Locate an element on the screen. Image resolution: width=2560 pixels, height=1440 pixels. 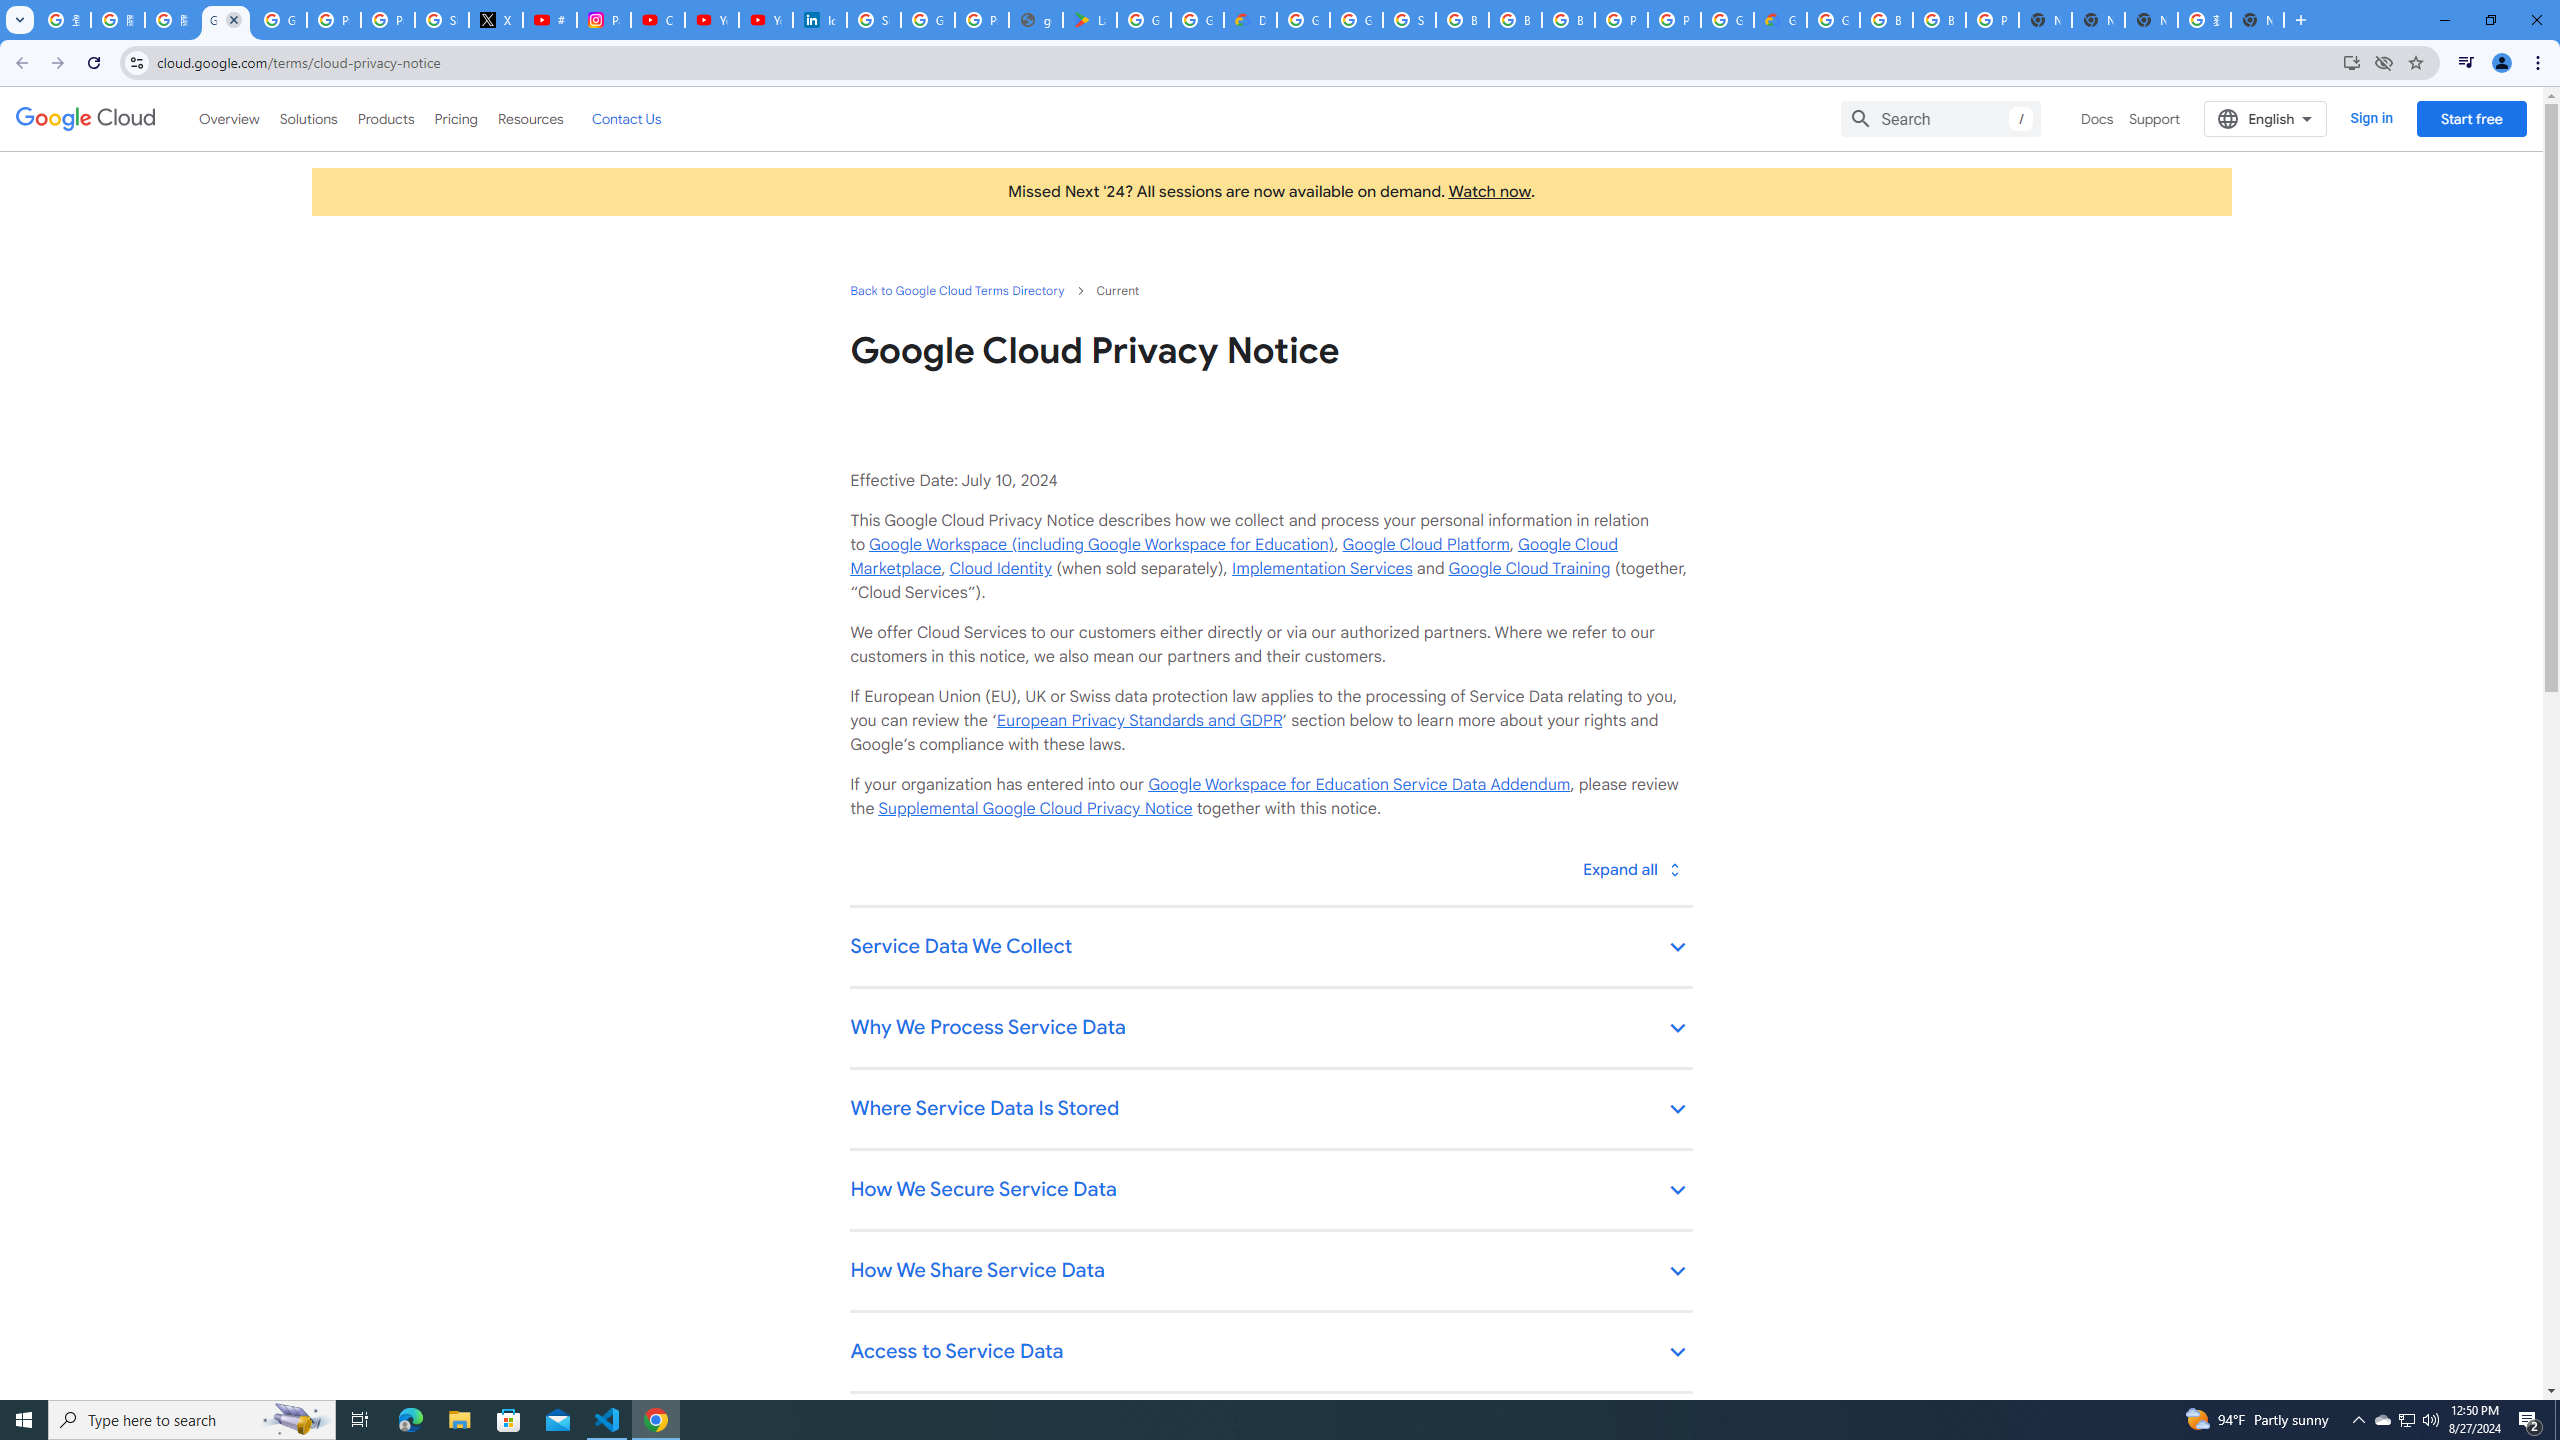
Google Cloud Estimate Summary is located at coordinates (1780, 20).